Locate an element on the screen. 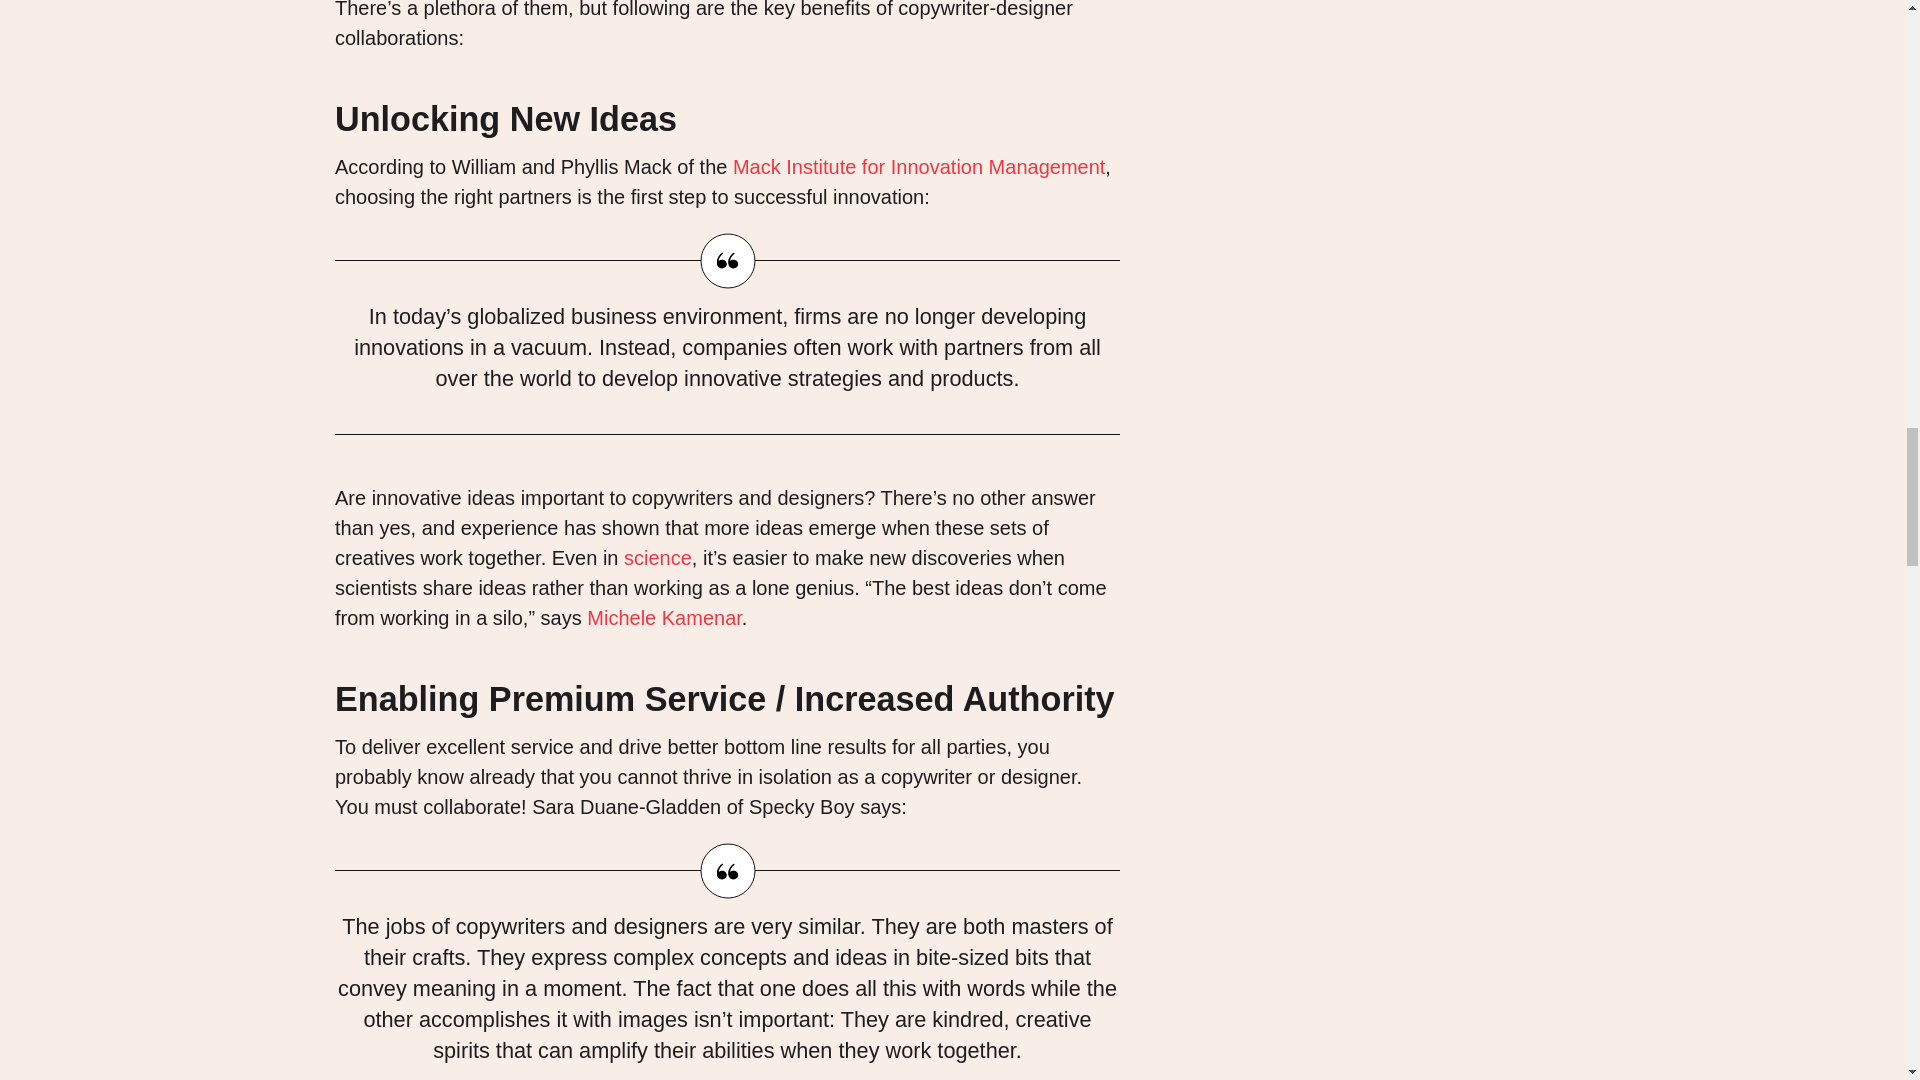 This screenshot has height=1080, width=1920. science is located at coordinates (658, 558).